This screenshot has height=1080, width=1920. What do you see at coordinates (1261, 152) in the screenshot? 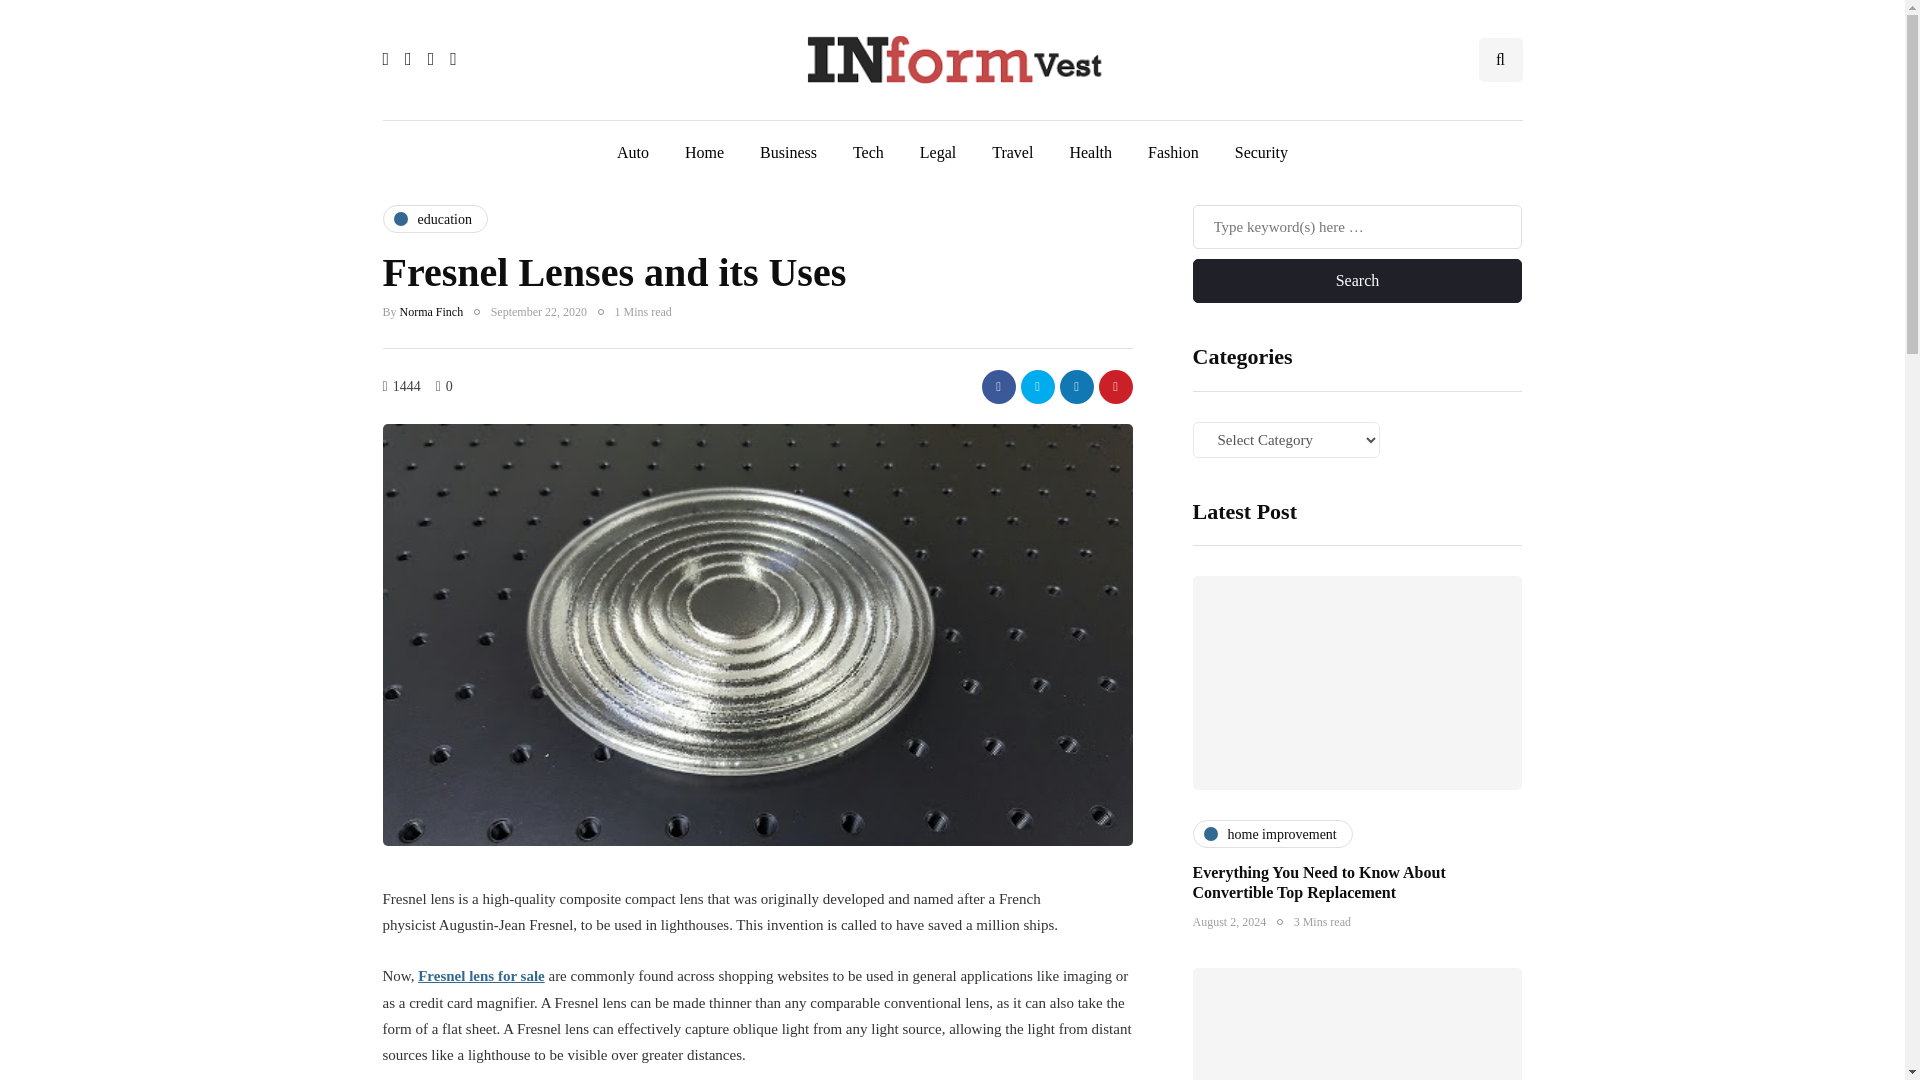
I see `Security` at bounding box center [1261, 152].